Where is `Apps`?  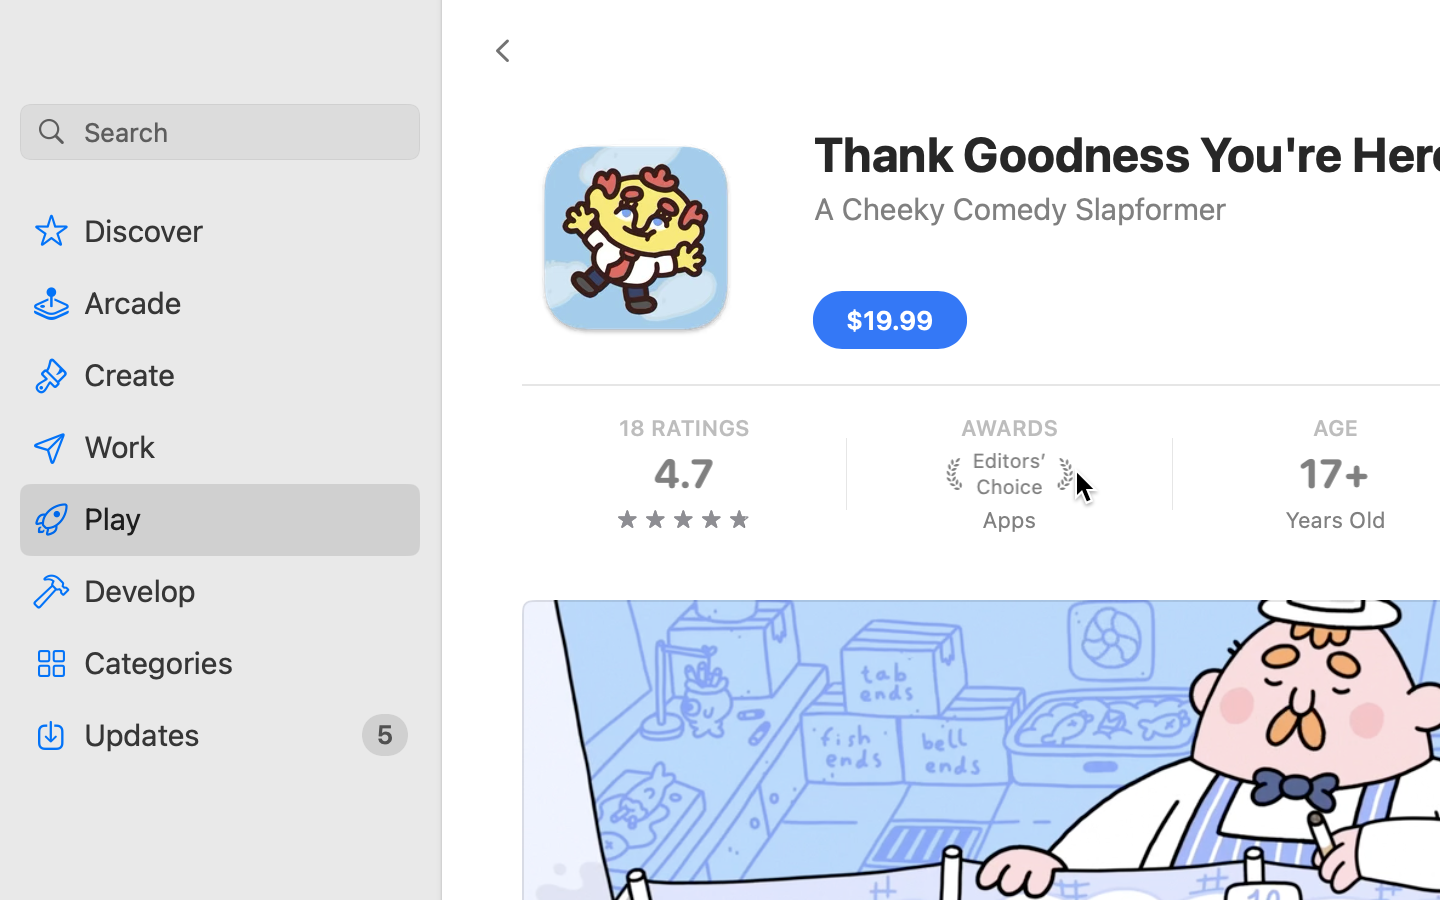 Apps is located at coordinates (1008, 520).